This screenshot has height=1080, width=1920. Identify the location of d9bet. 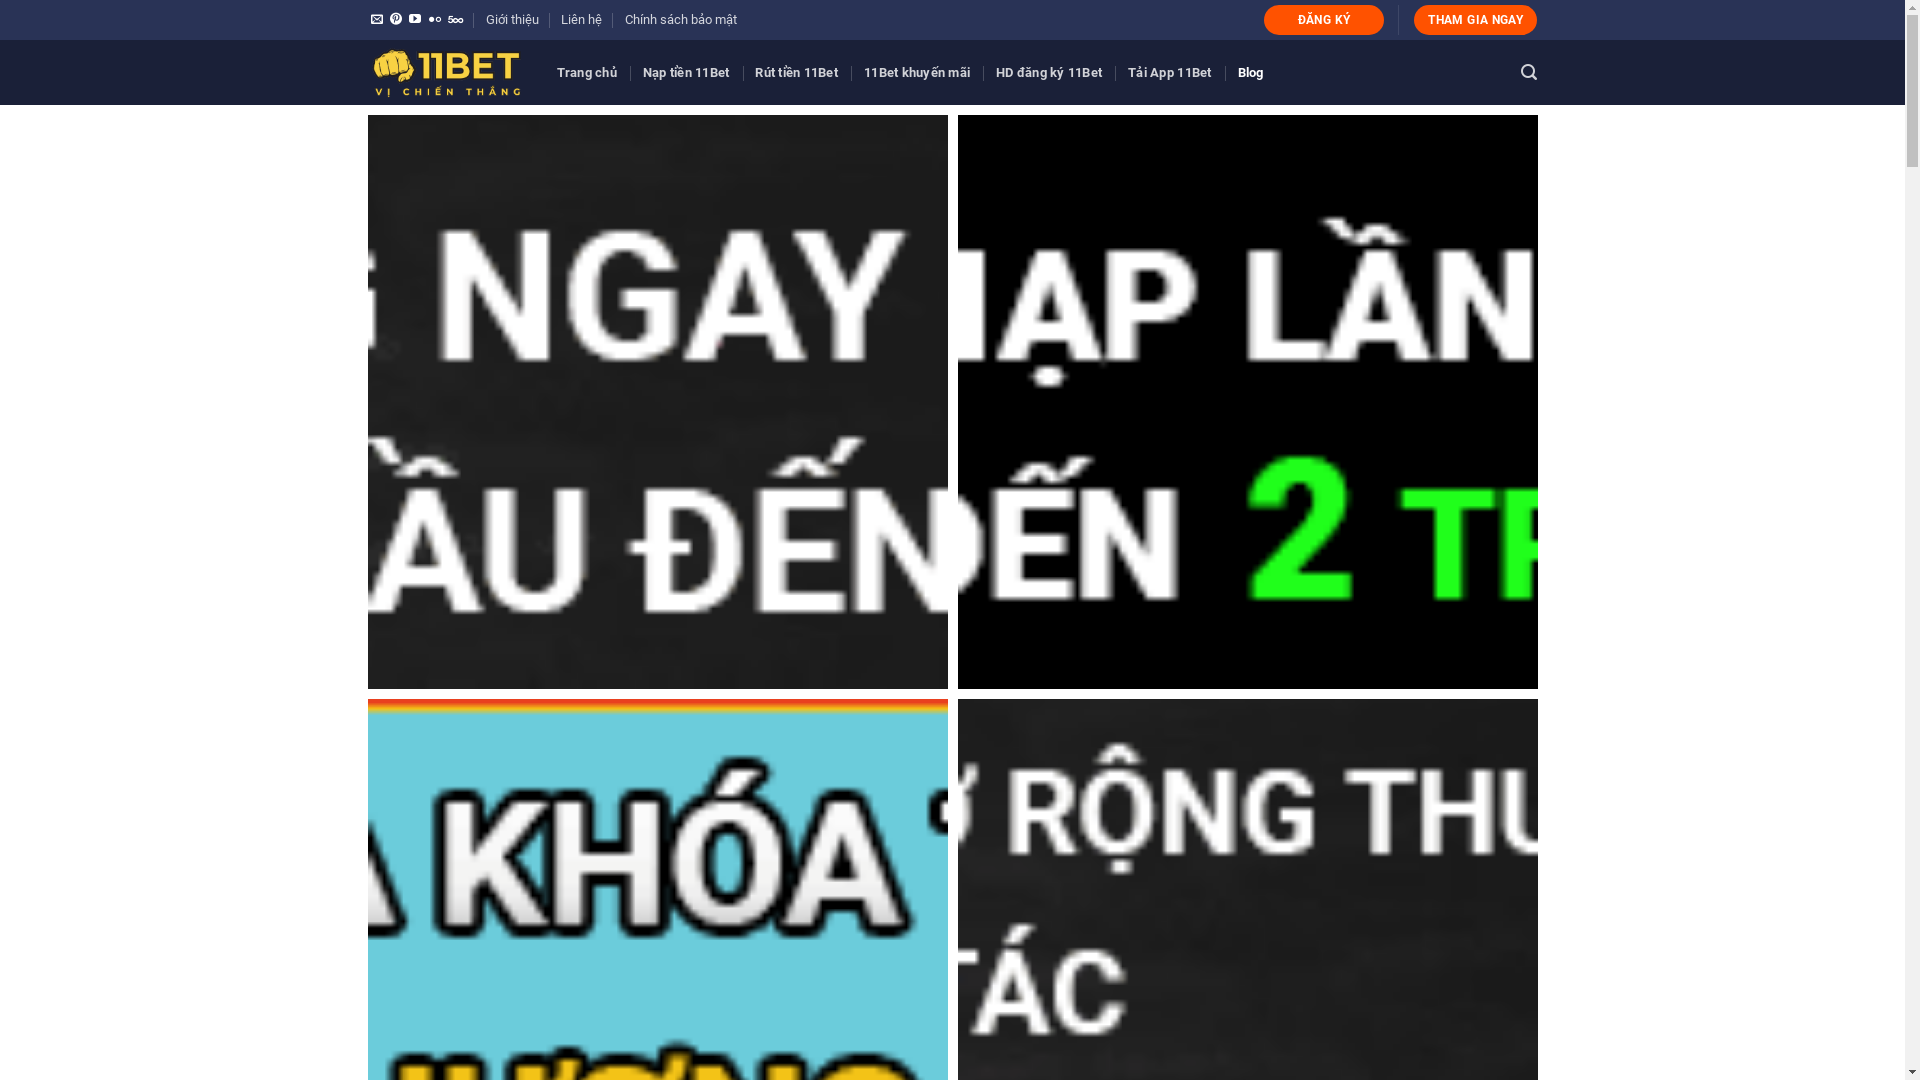
(658, 402).